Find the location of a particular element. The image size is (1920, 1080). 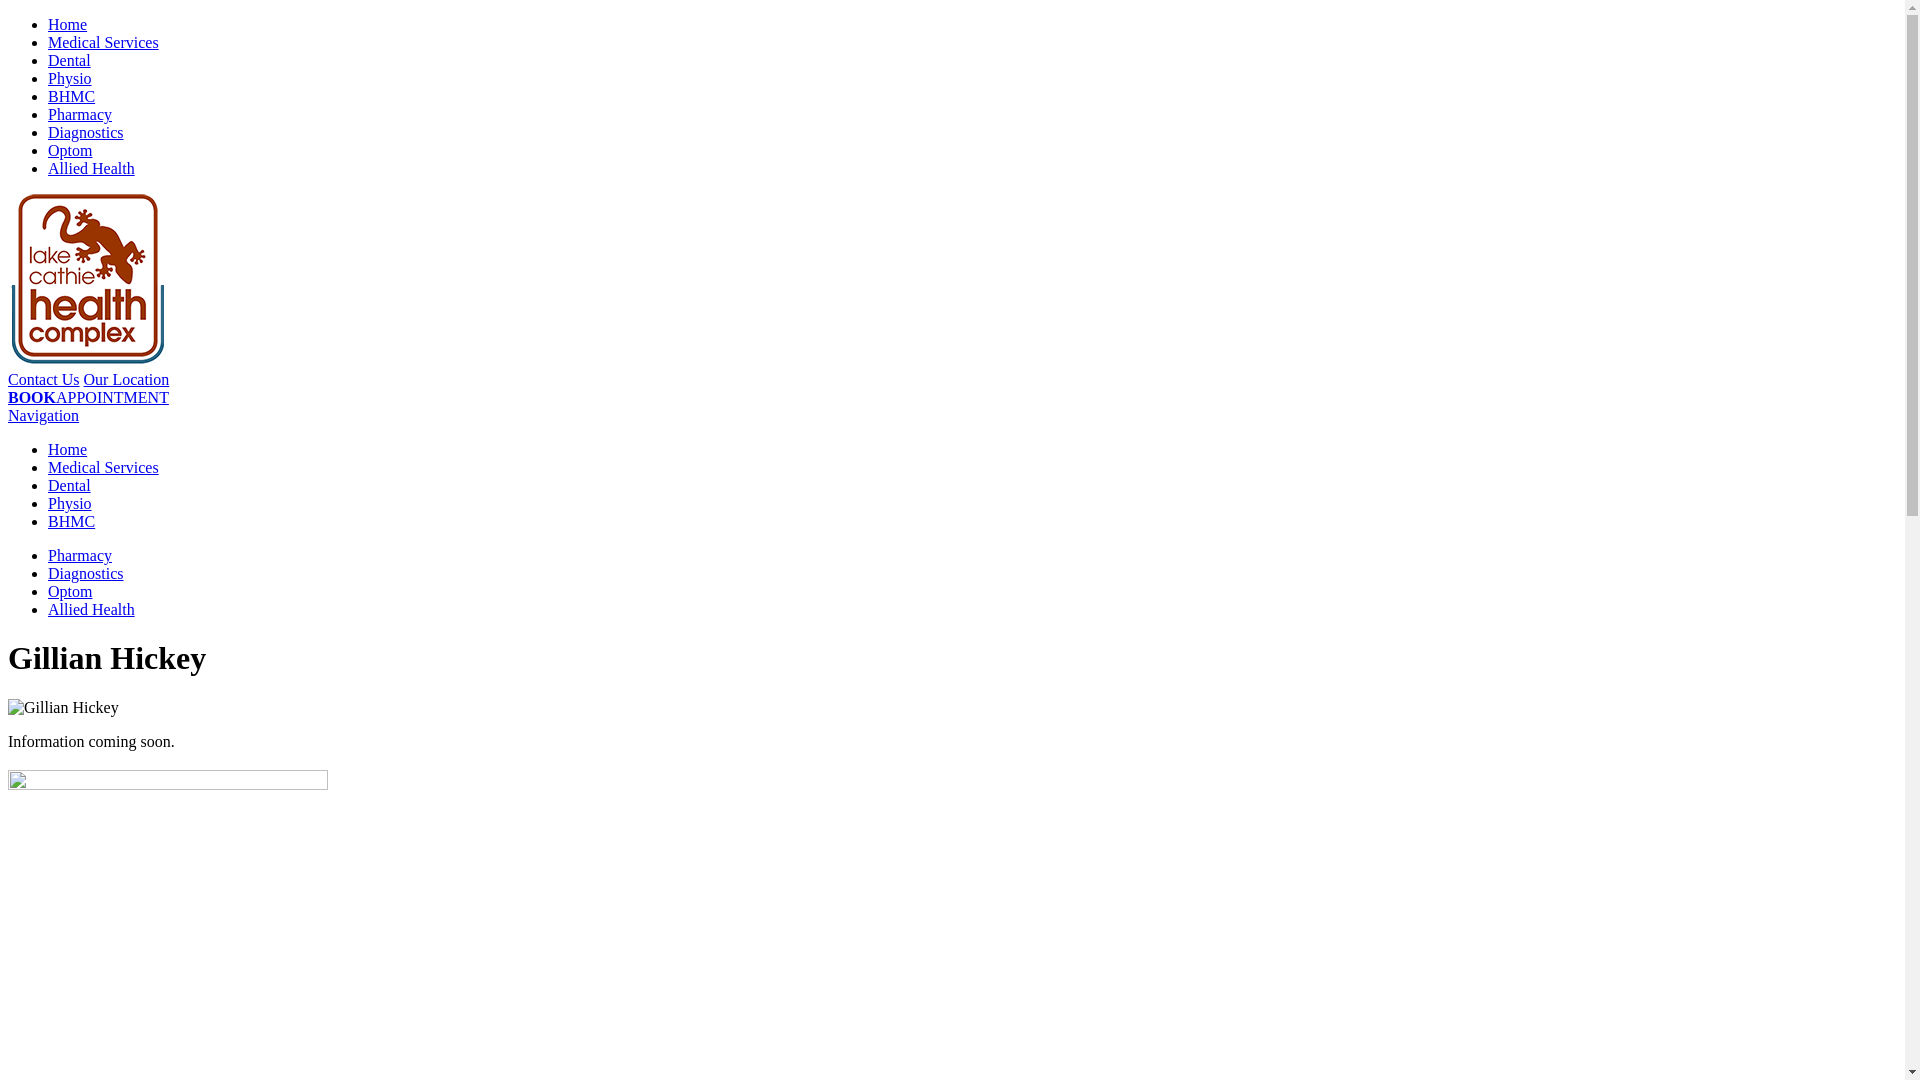

BHMC is located at coordinates (72, 96).